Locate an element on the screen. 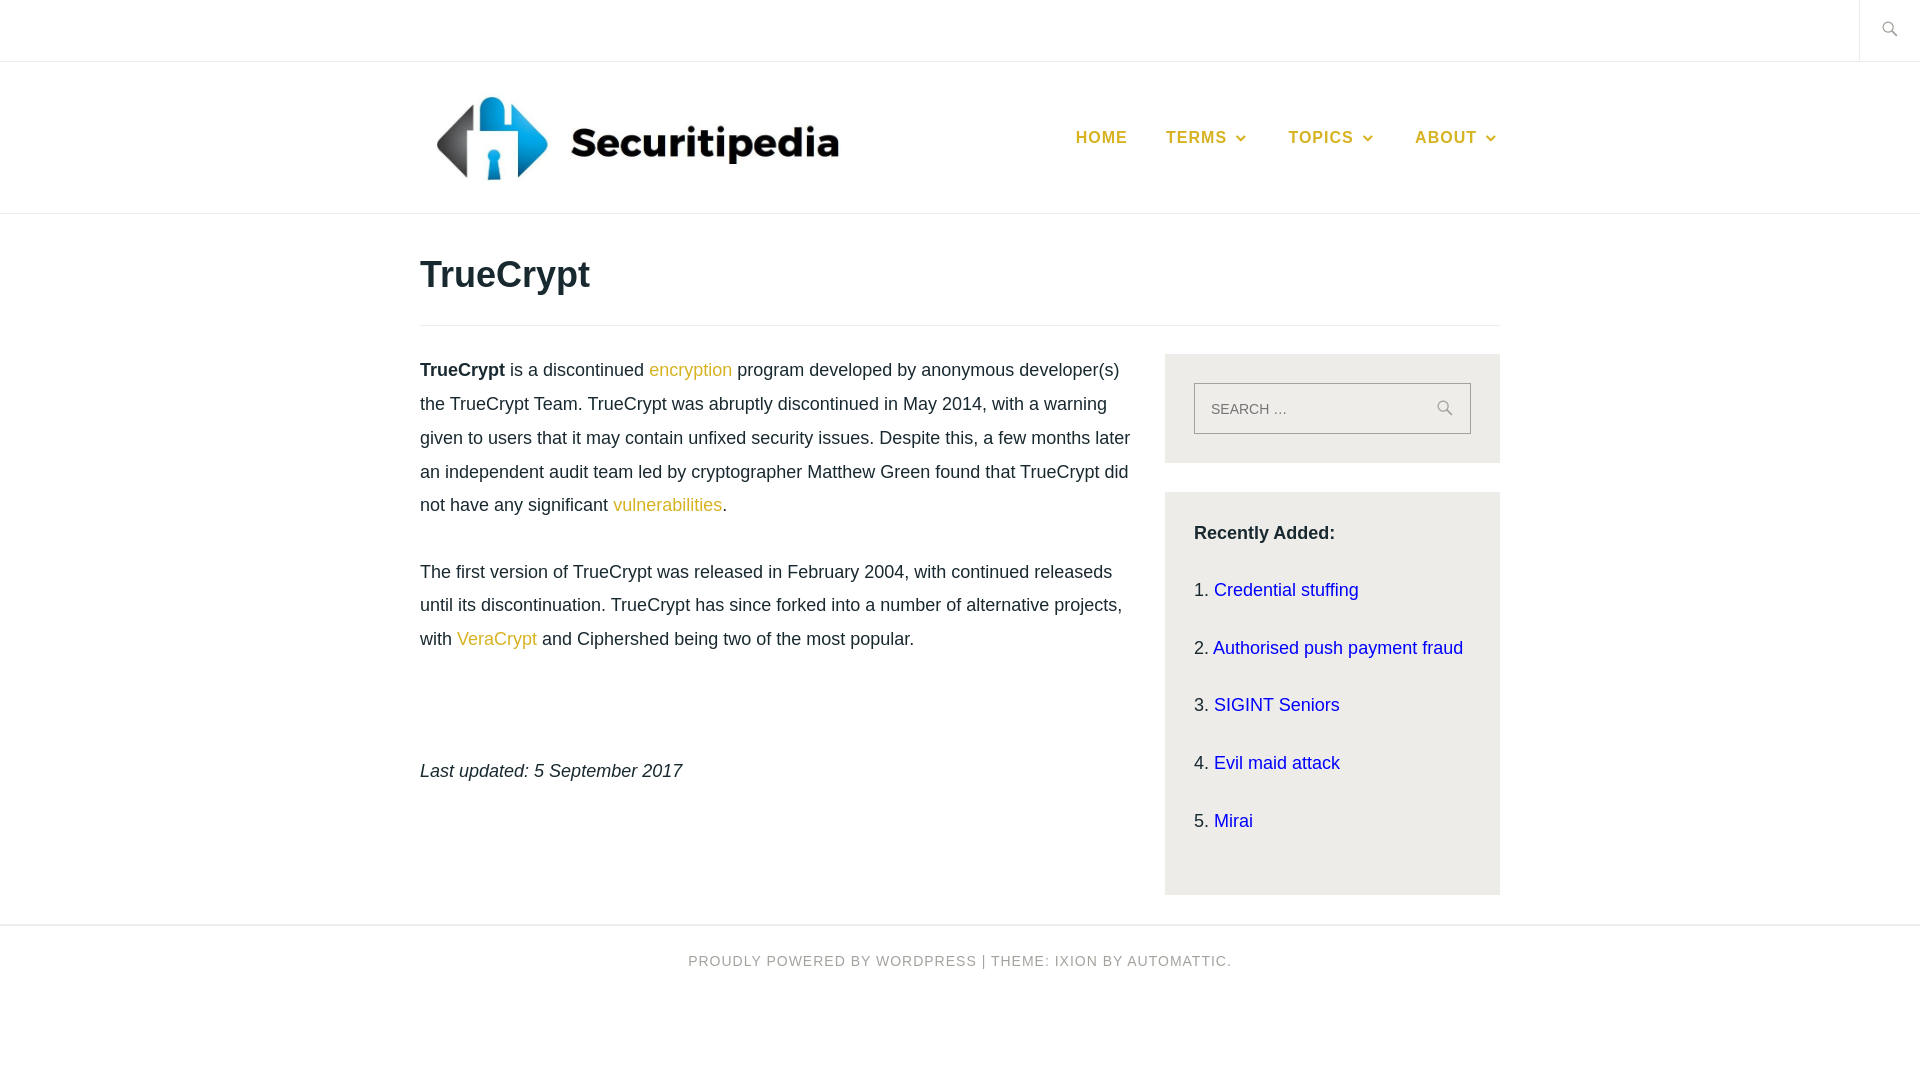 The image size is (1920, 1080). TERMS is located at coordinates (1207, 138).